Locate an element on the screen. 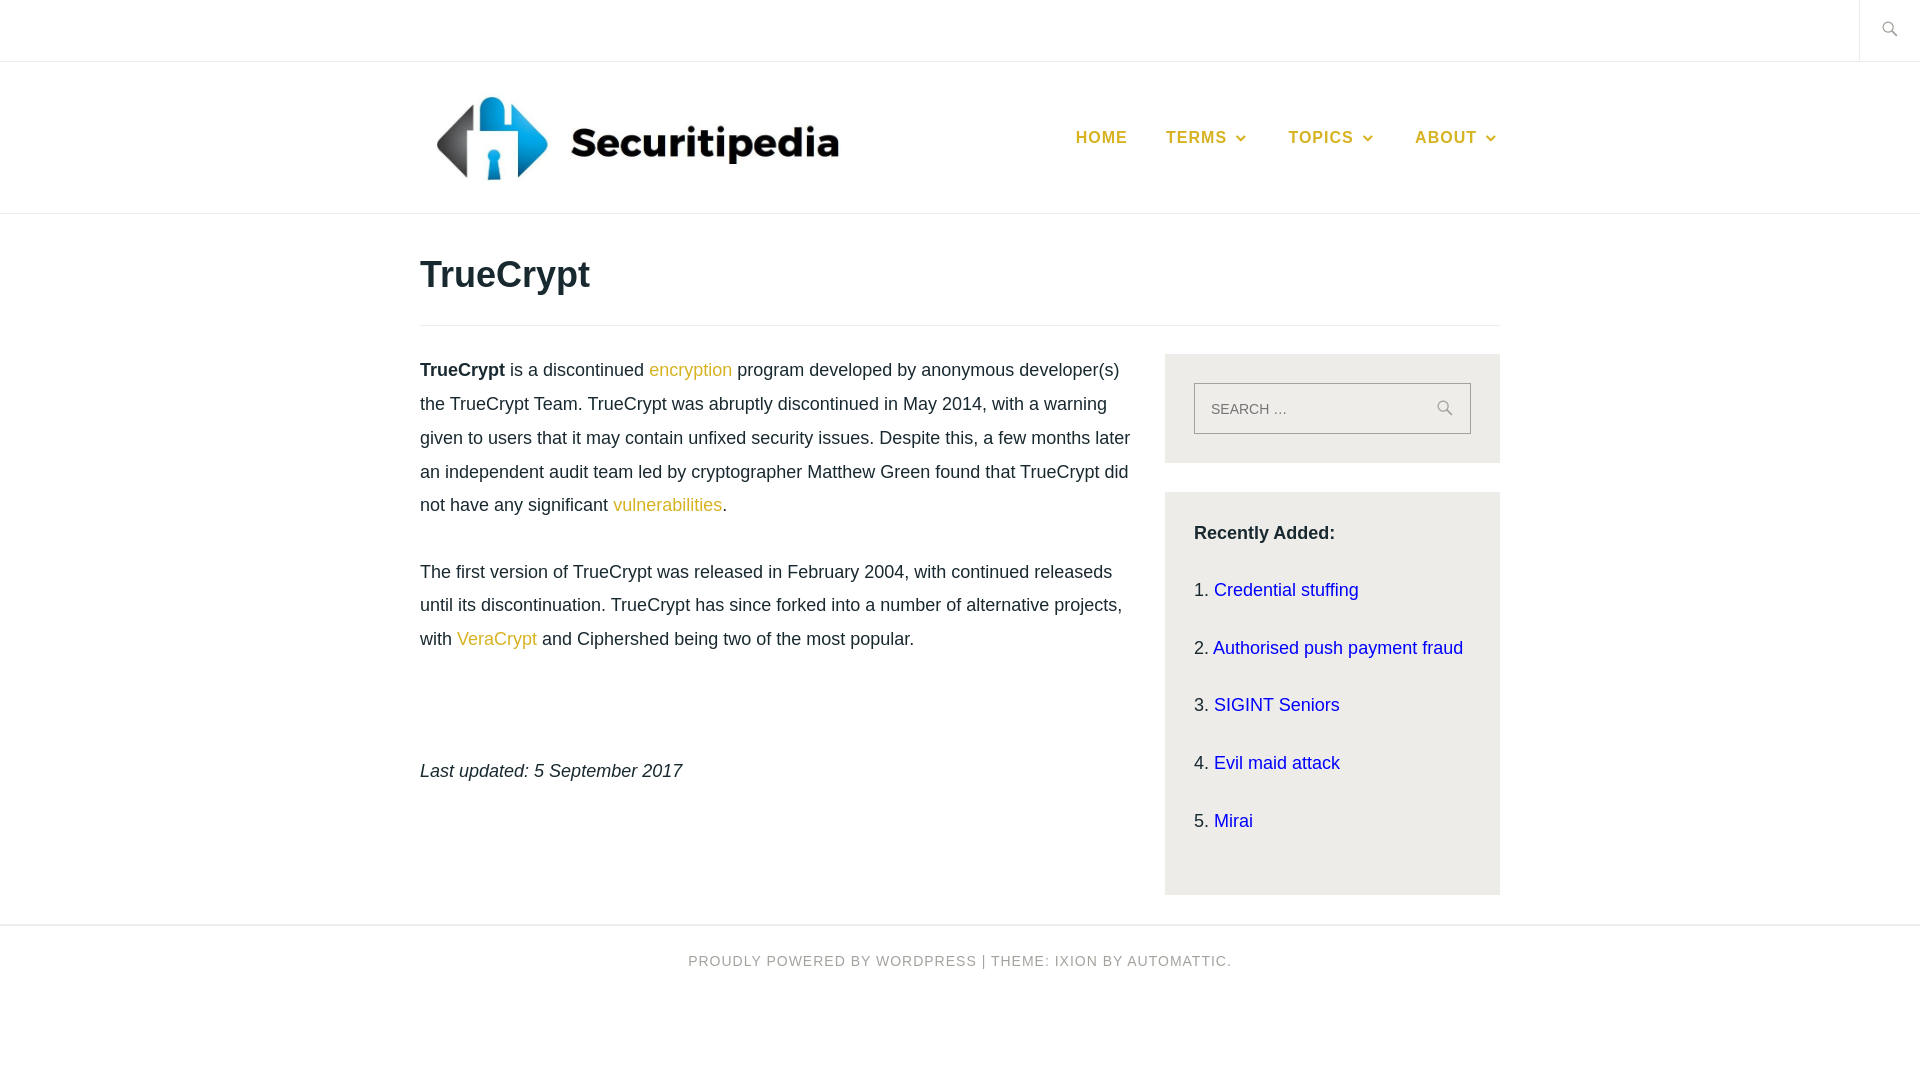 The image size is (1920, 1080). TERMS is located at coordinates (1207, 138).